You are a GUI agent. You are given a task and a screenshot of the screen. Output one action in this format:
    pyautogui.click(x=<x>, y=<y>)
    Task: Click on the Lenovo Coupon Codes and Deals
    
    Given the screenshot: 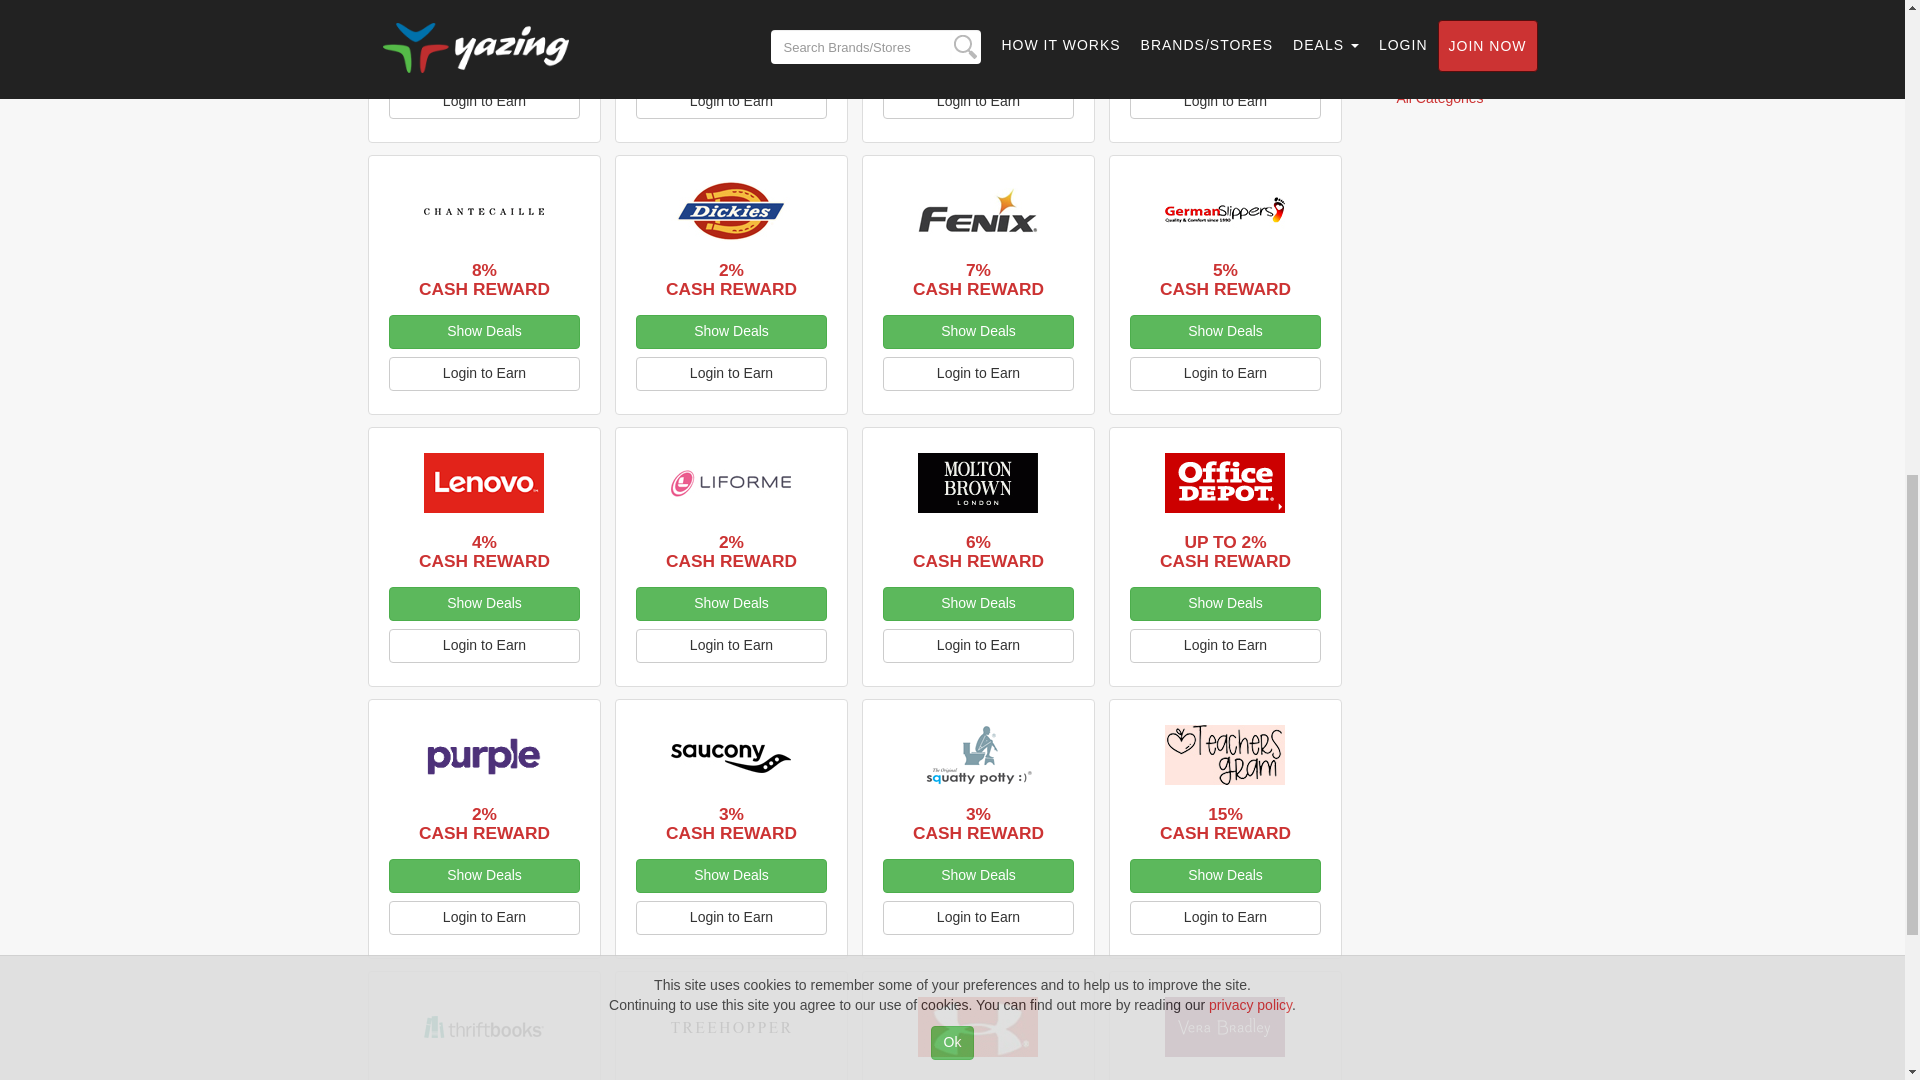 What is the action you would take?
    pyautogui.click(x=484, y=482)
    